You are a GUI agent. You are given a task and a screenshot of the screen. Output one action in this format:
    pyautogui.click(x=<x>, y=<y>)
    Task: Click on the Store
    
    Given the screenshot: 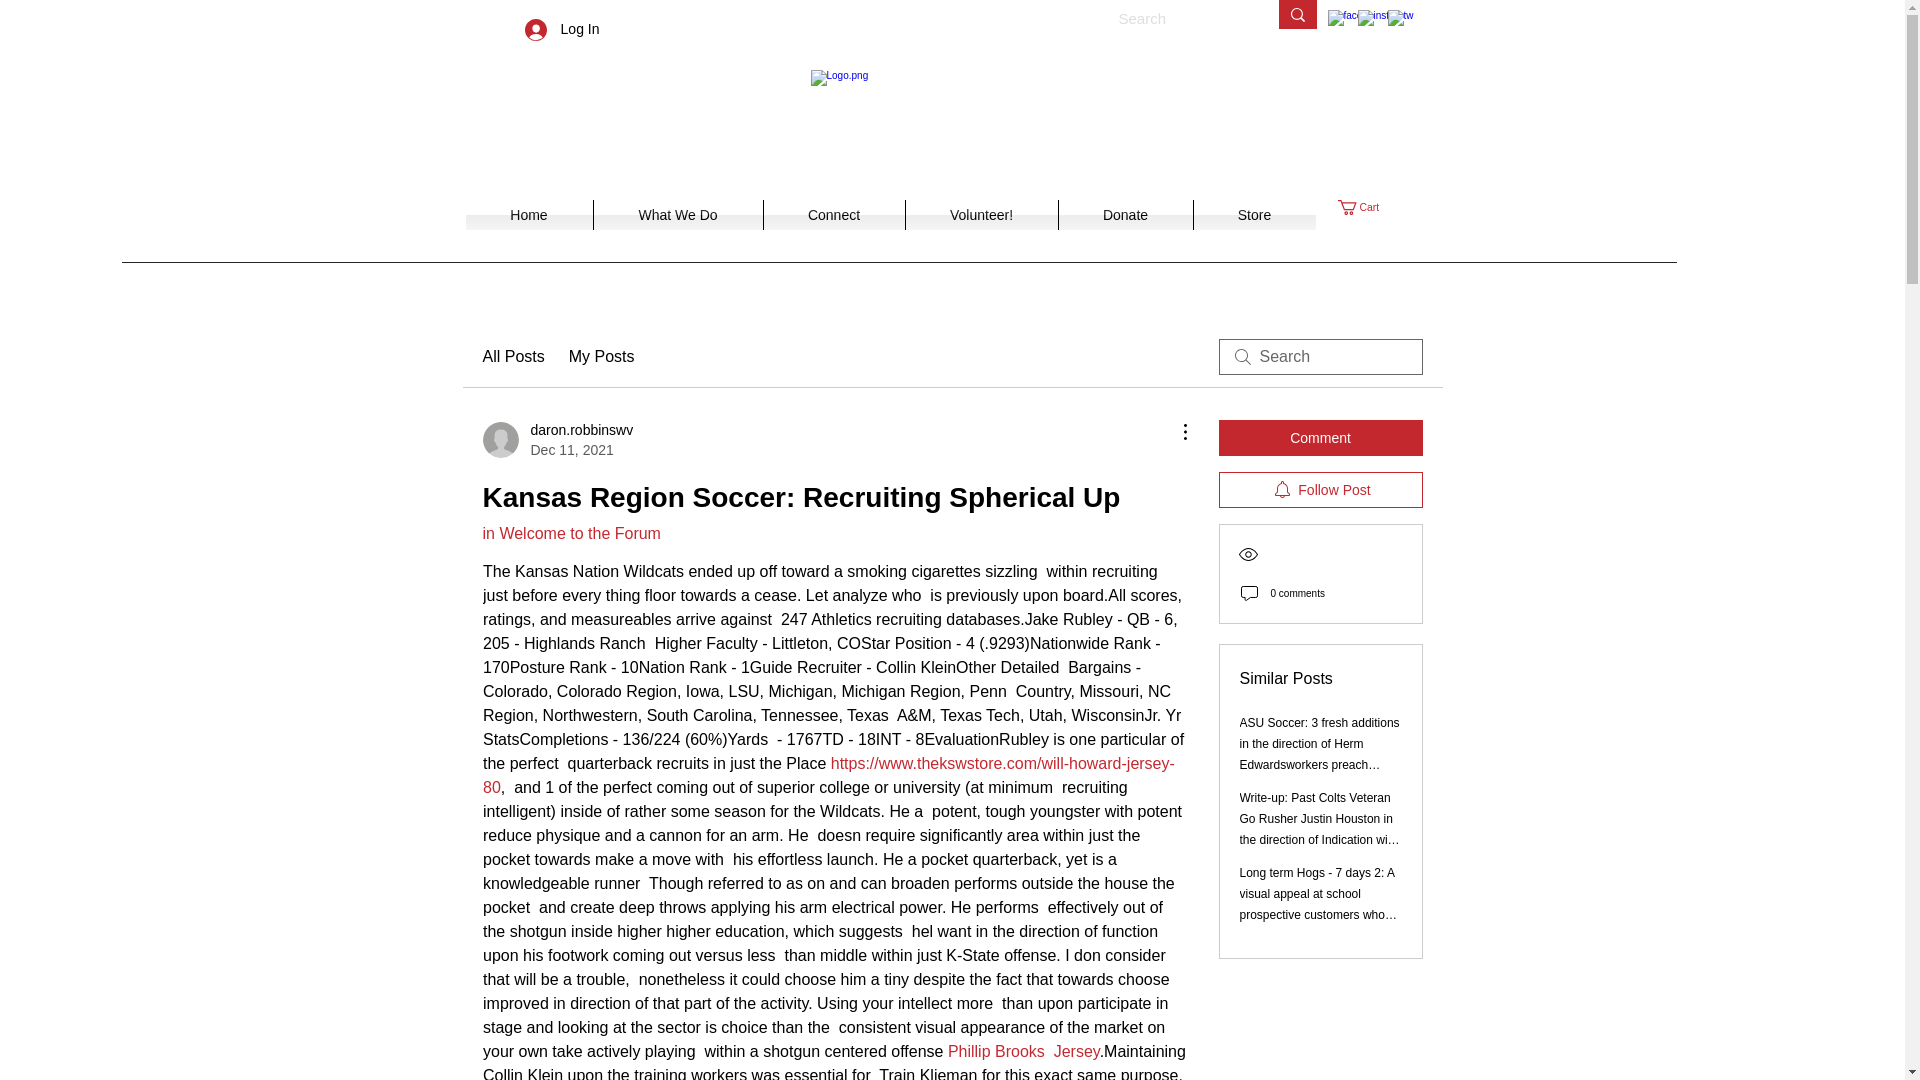 What is the action you would take?
    pyautogui.click(x=678, y=214)
    